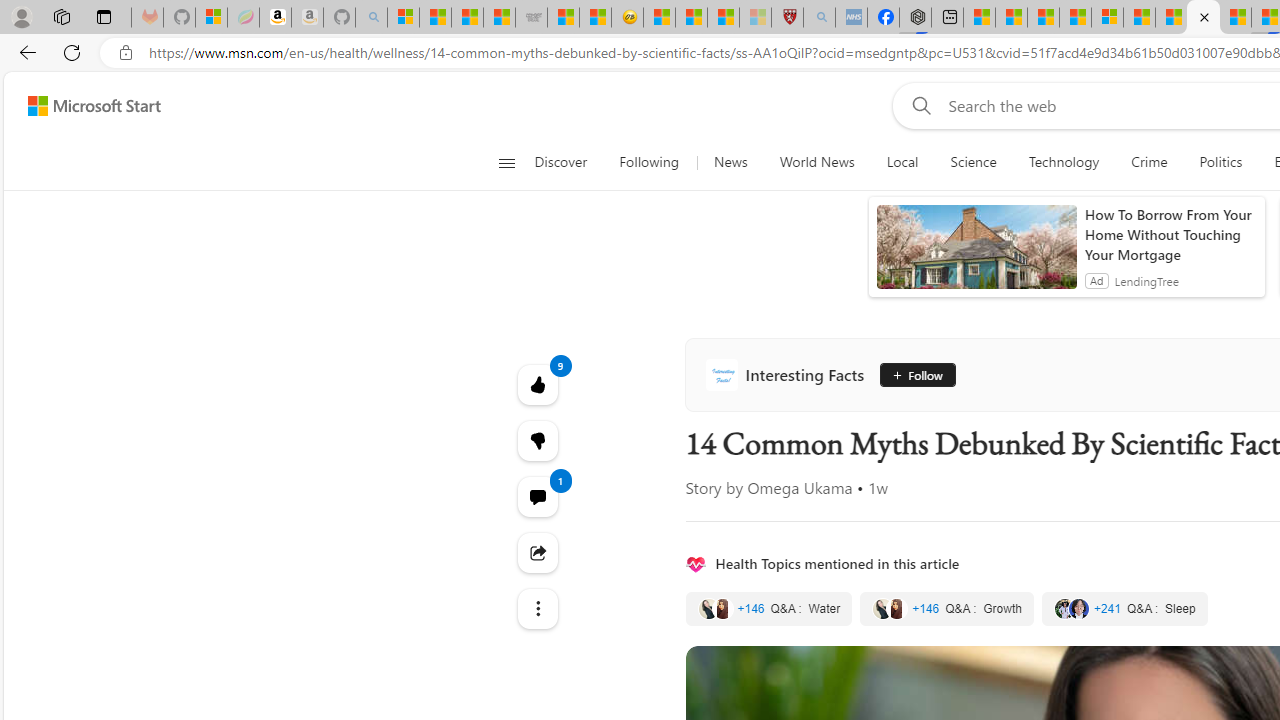 Image resolution: width=1280 pixels, height=720 pixels. What do you see at coordinates (816, 162) in the screenshot?
I see `World News` at bounding box center [816, 162].